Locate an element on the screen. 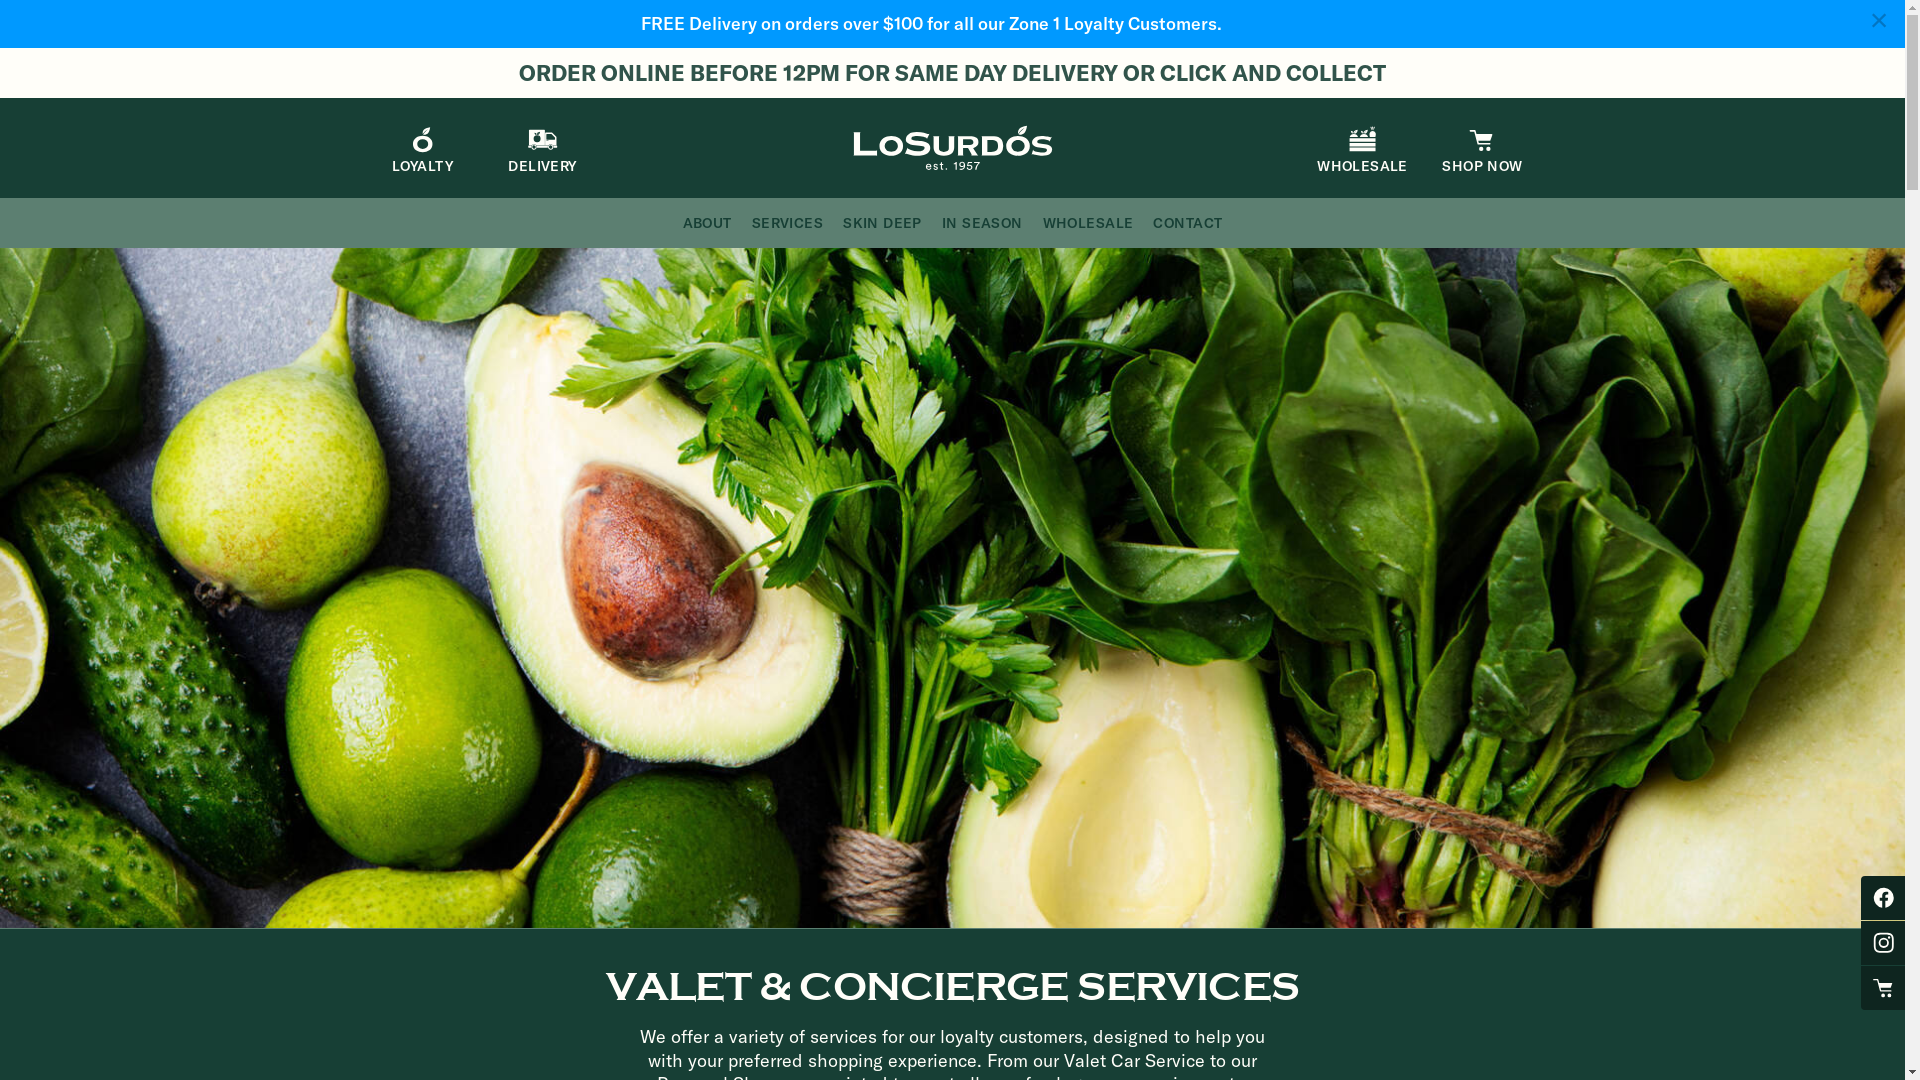 This screenshot has height=1080, width=1920. LOYALTY is located at coordinates (422, 150).